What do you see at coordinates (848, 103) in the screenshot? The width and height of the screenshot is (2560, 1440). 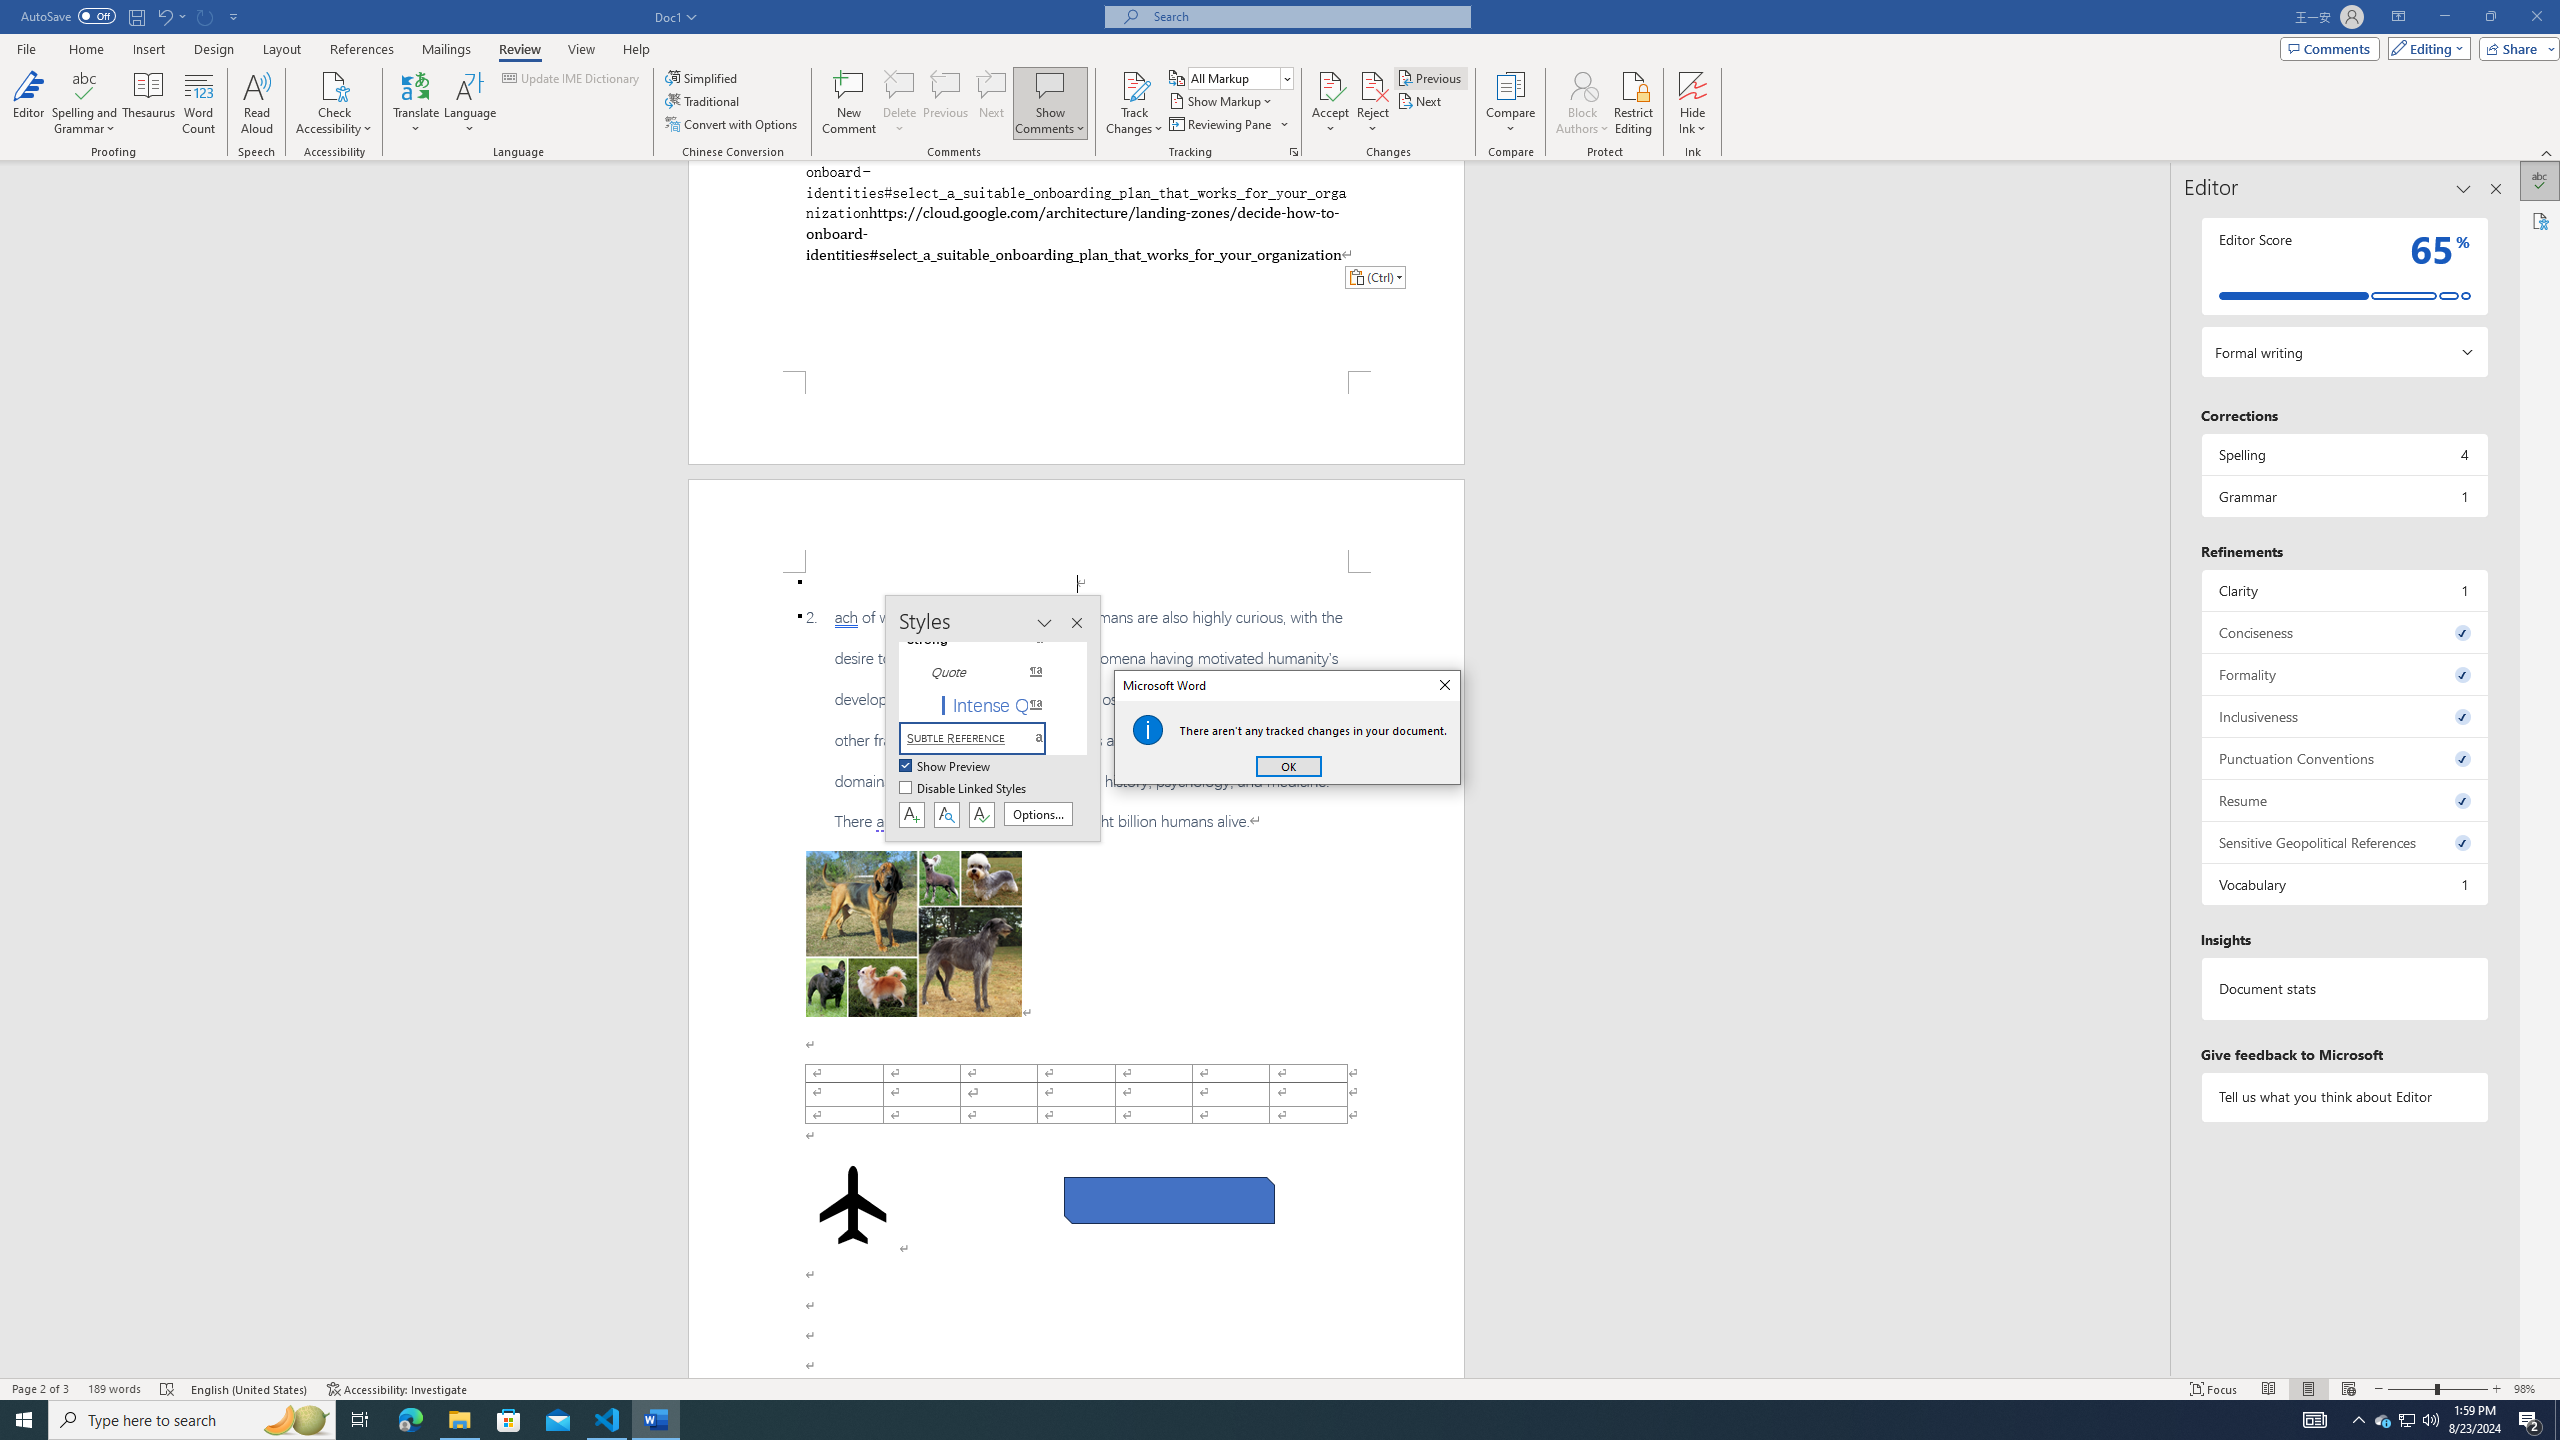 I see `Show Preview` at bounding box center [848, 103].